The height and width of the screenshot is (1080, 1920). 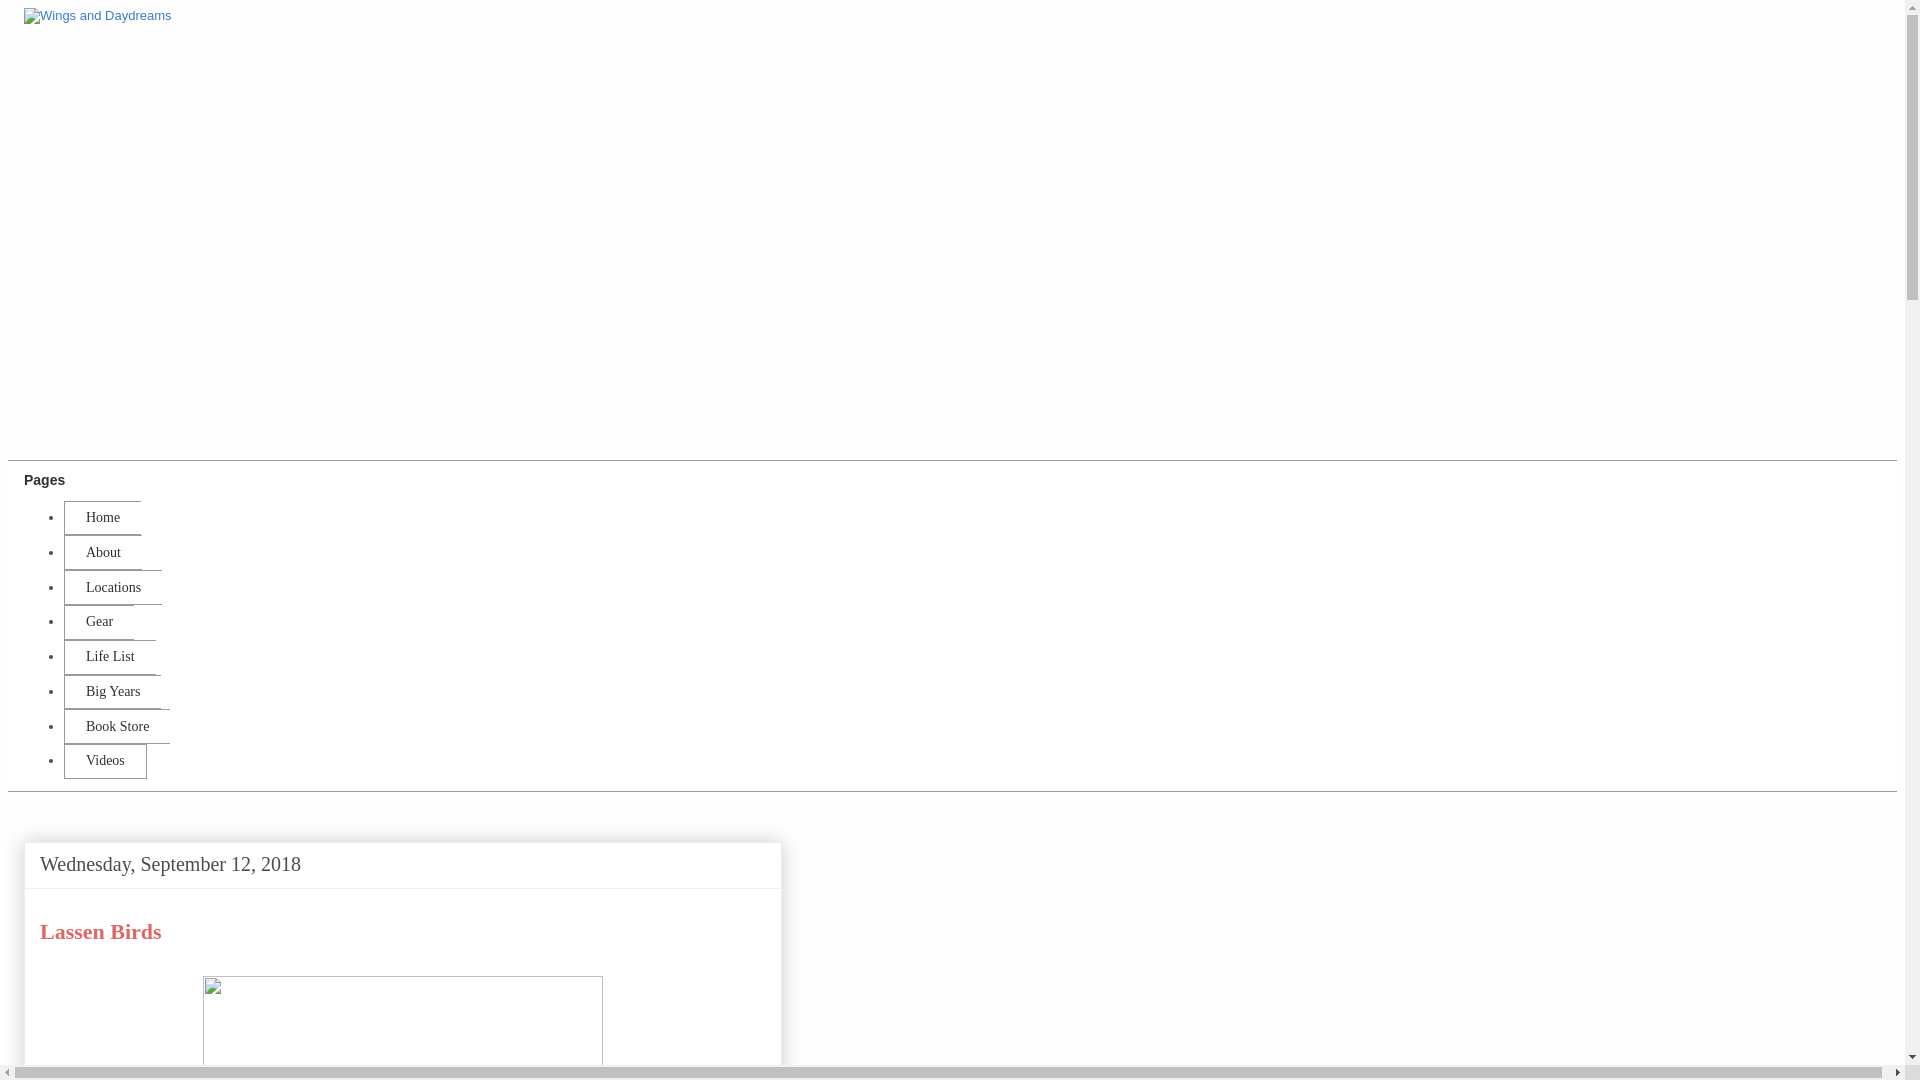 I want to click on Locations, so click(x=112, y=587).